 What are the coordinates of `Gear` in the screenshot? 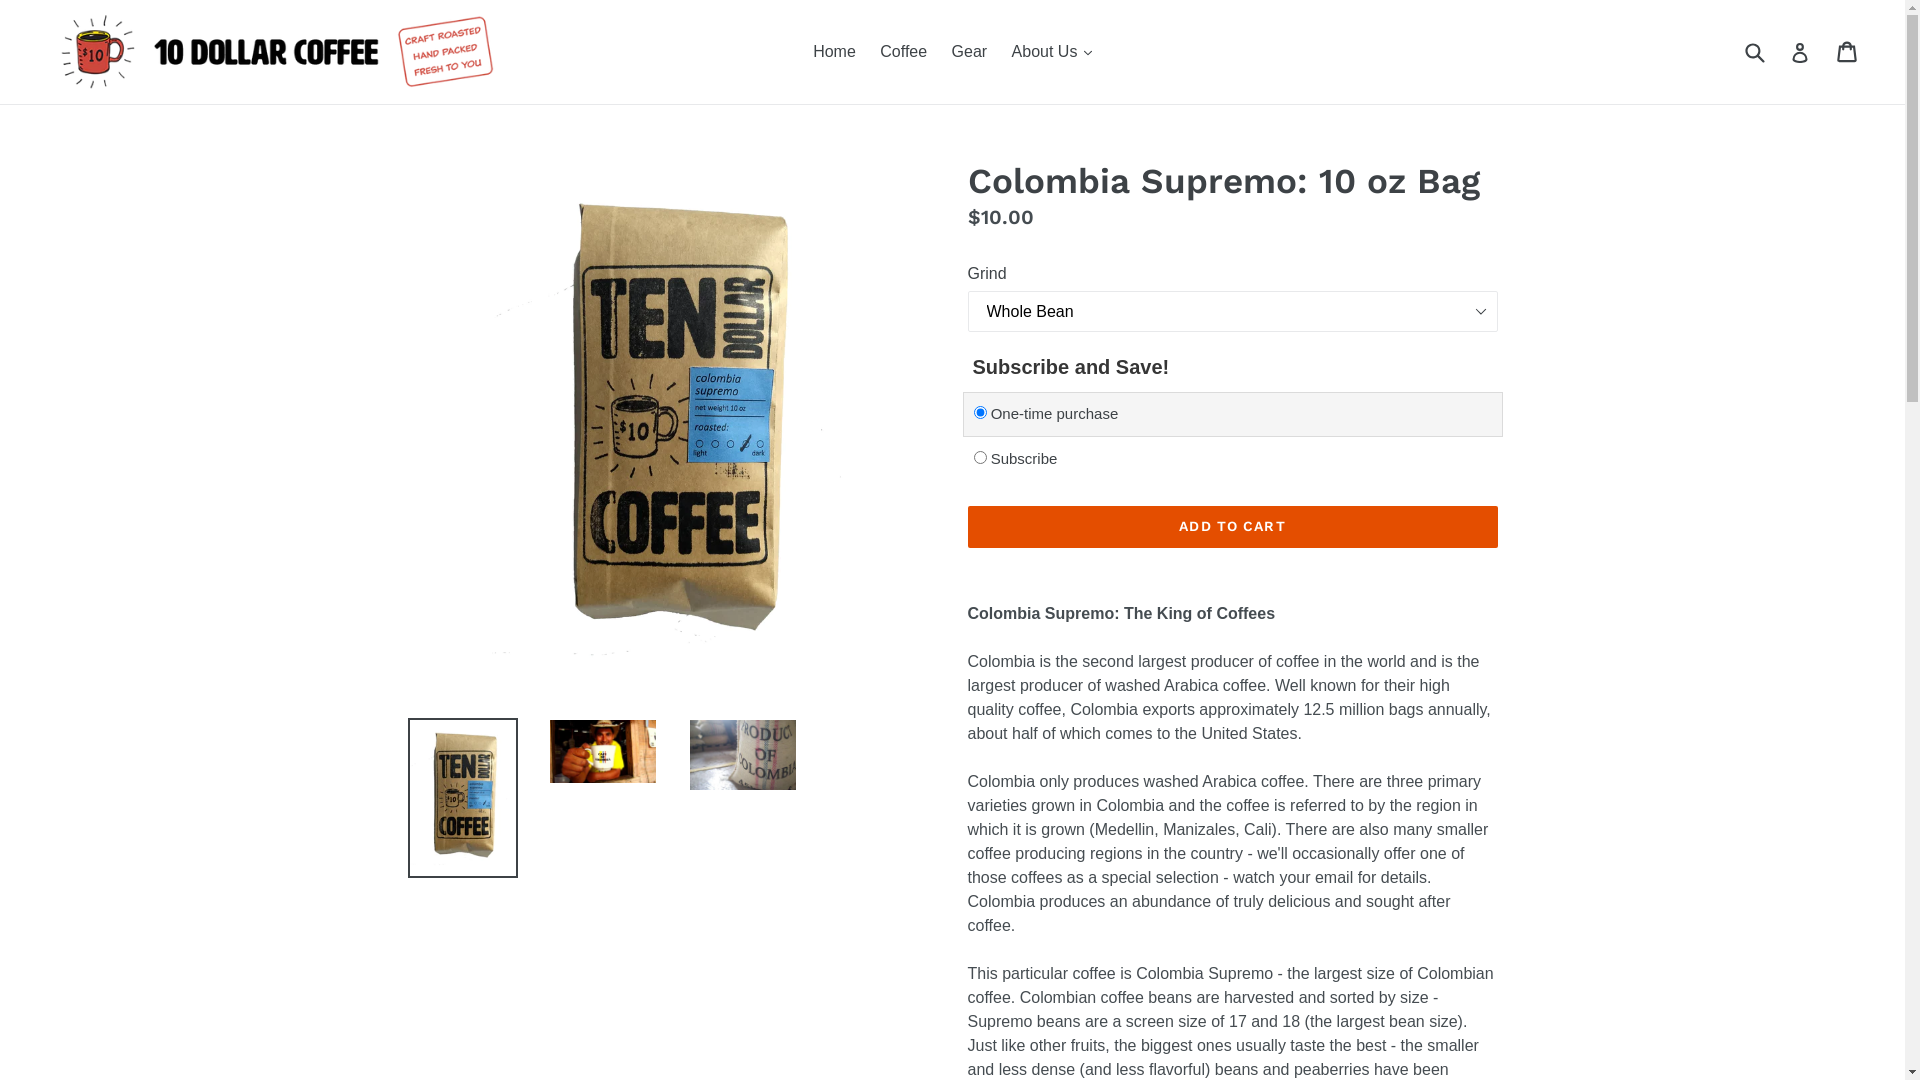 It's located at (970, 52).